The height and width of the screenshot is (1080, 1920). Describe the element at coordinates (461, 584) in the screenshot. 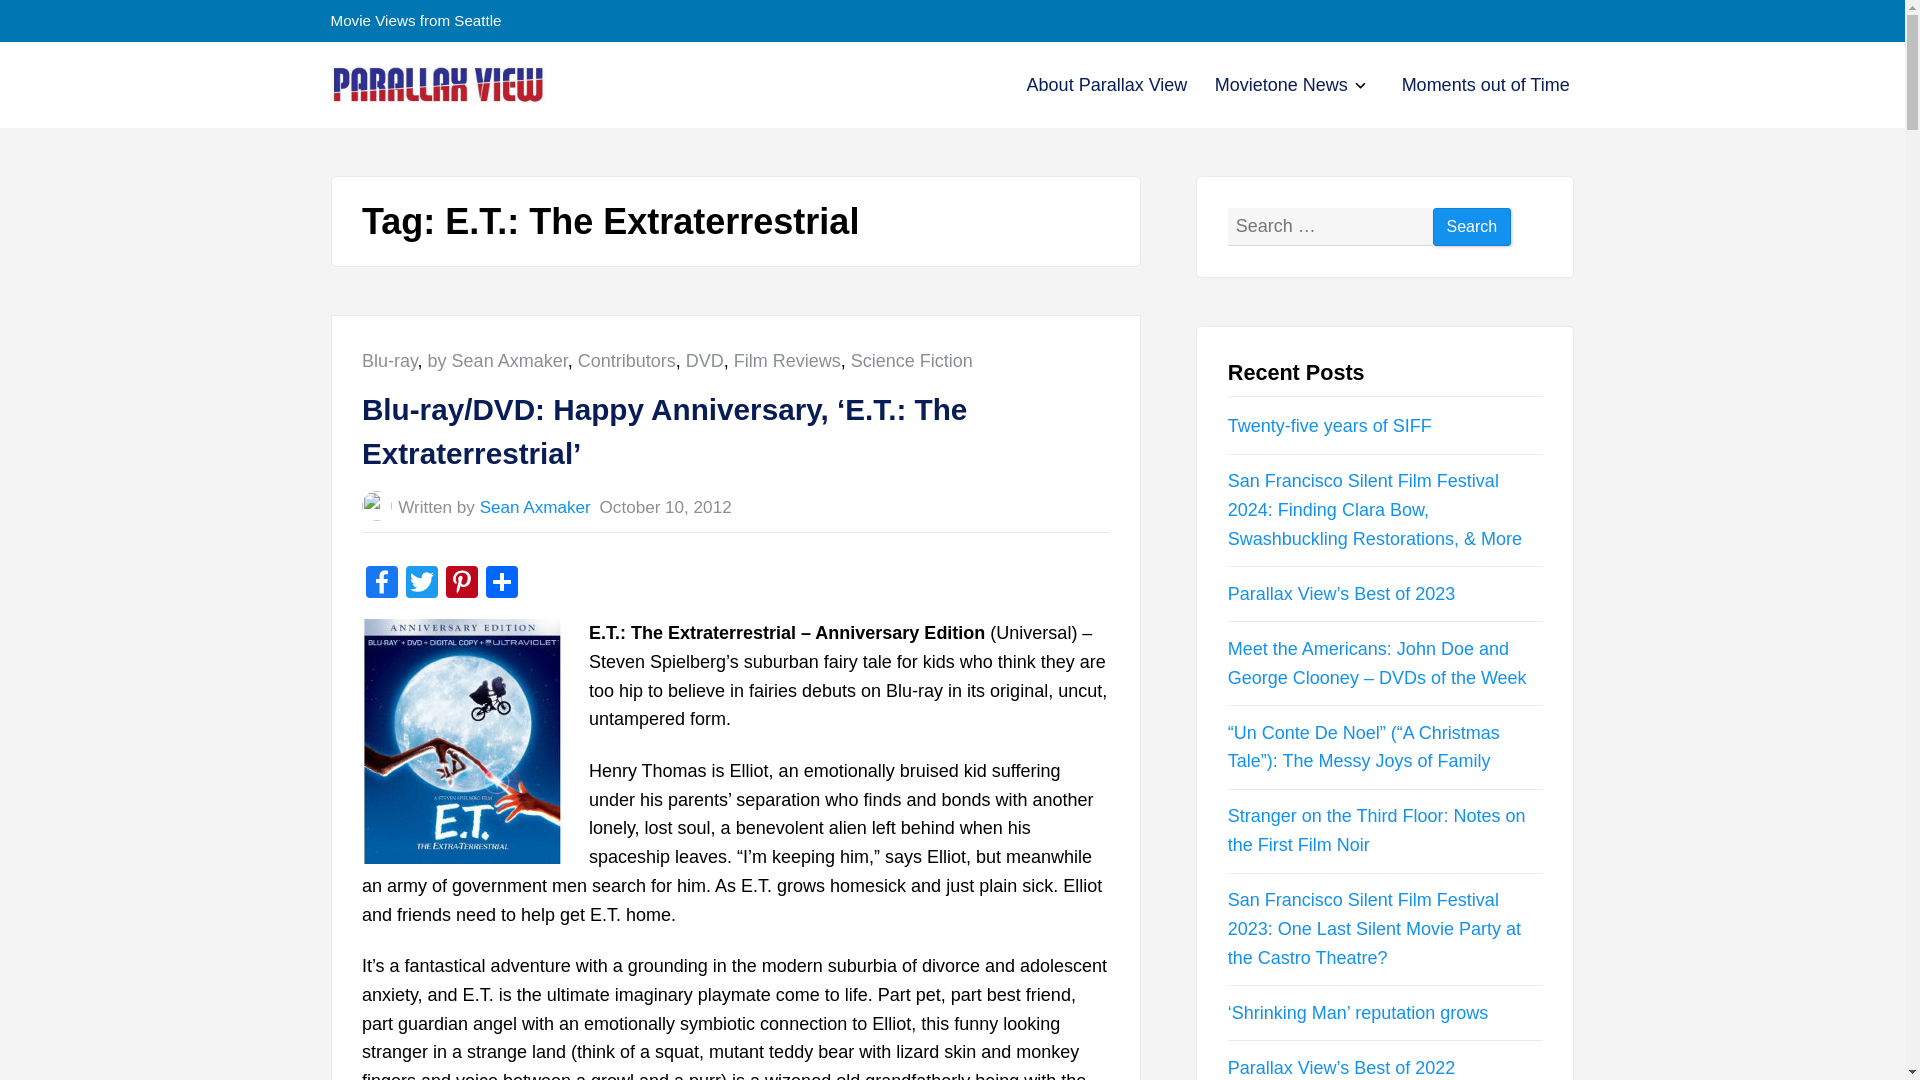

I see `Share` at that location.